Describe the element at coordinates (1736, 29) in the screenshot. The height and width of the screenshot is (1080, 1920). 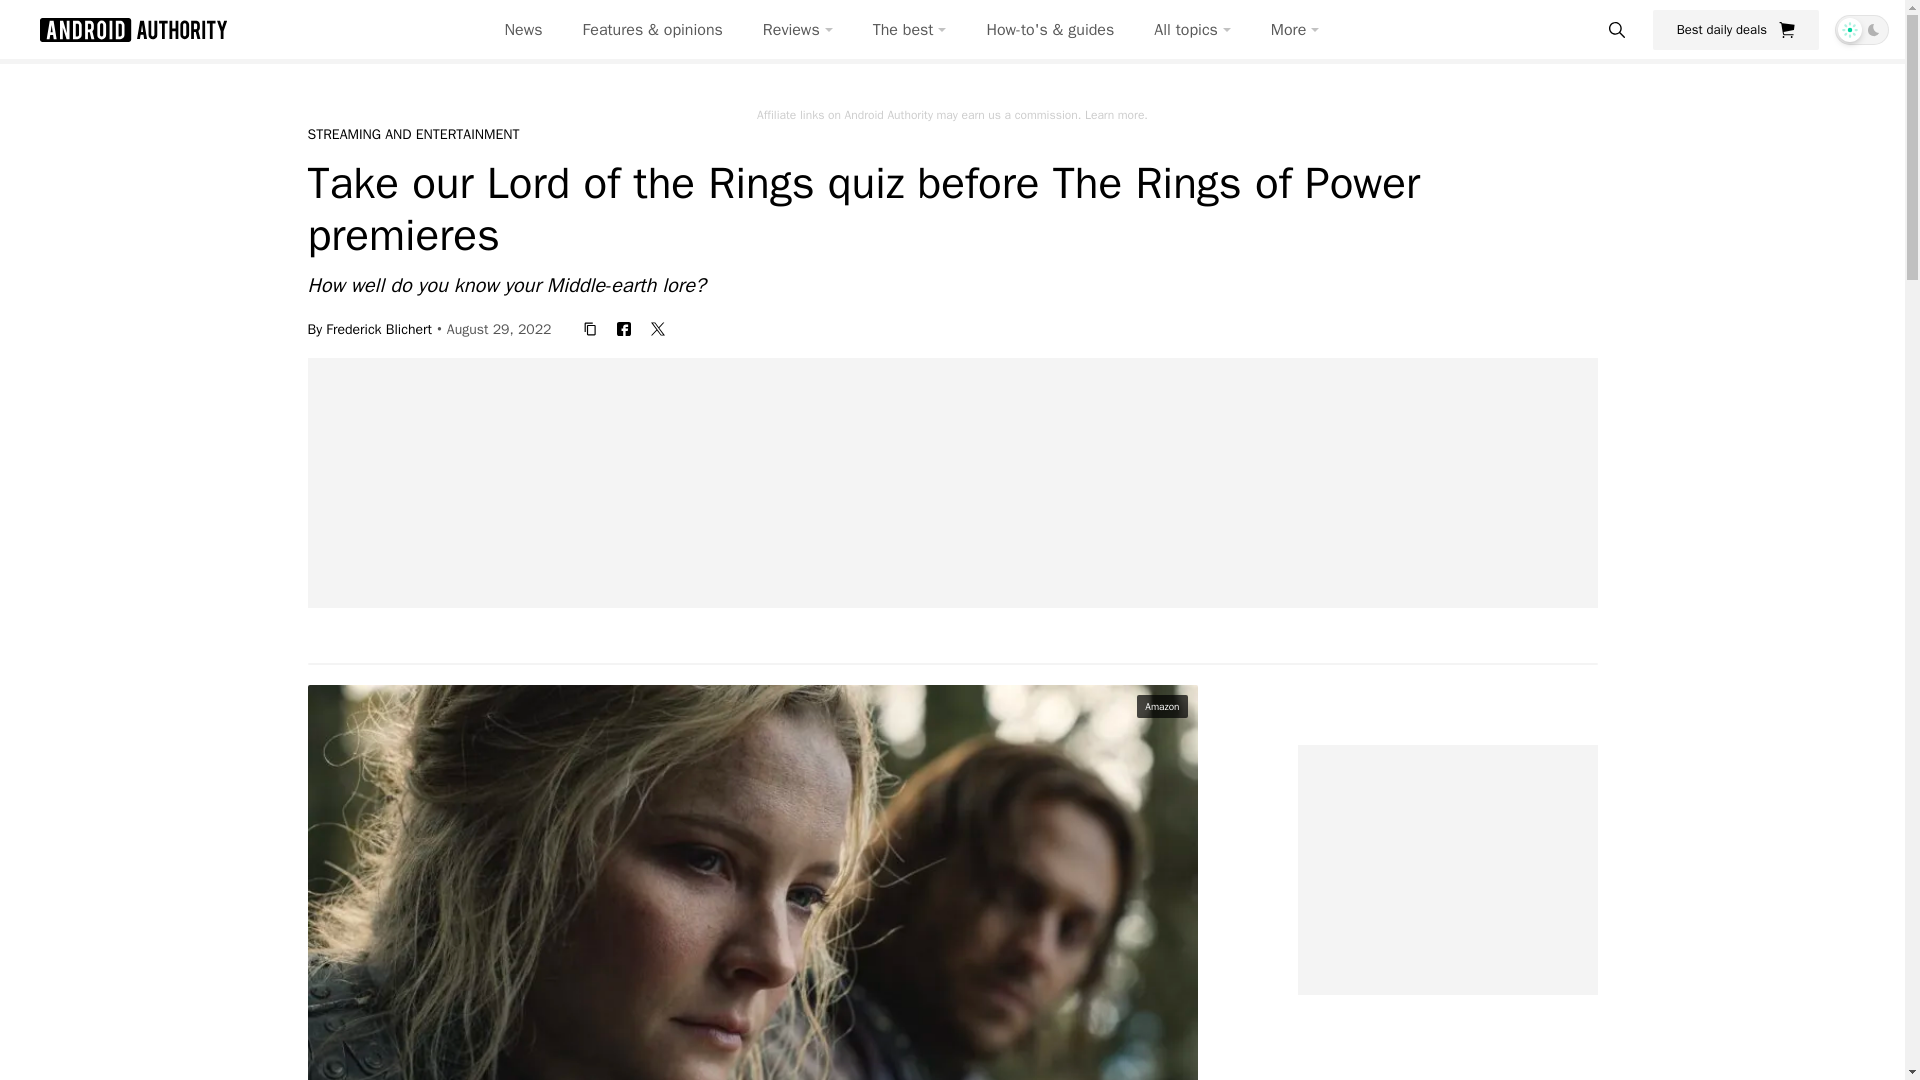
I see `Best daily deals` at that location.